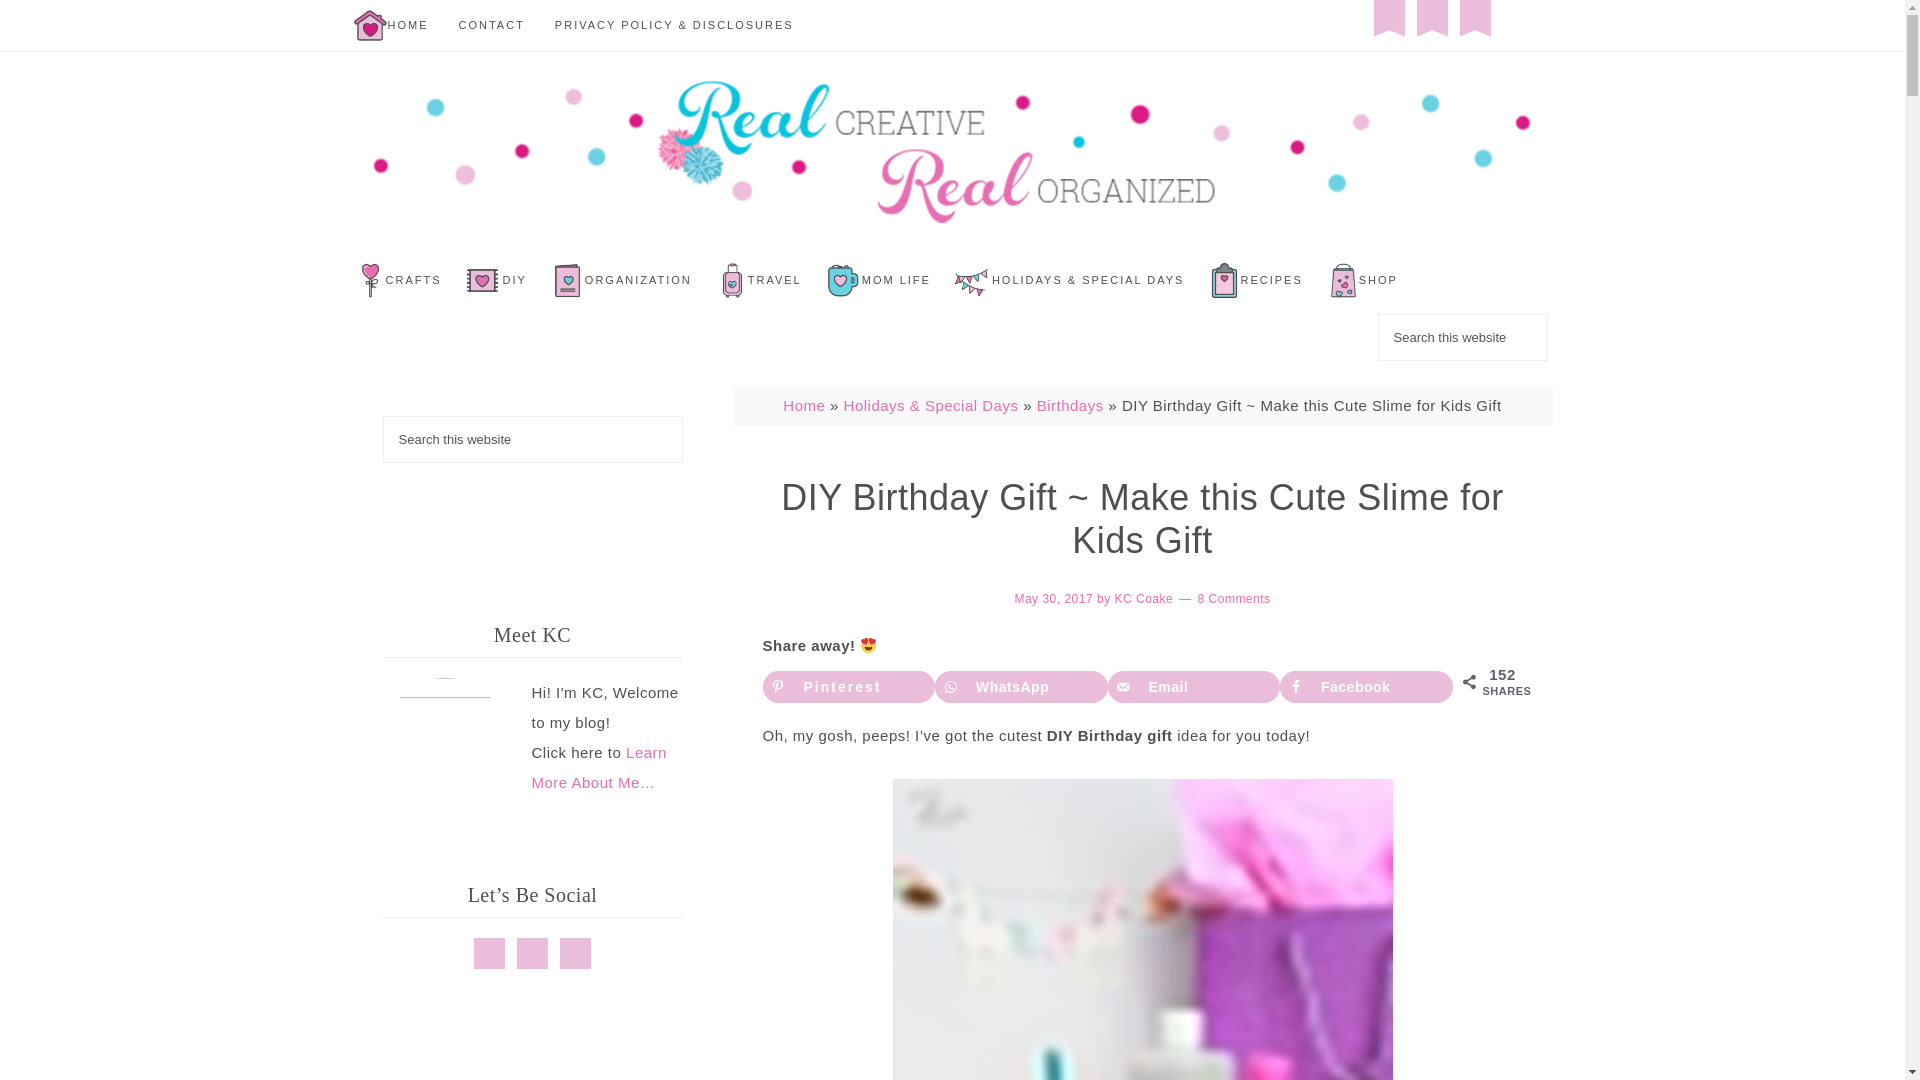 The image size is (1920, 1080). Describe the element at coordinates (491, 25) in the screenshot. I see `CONTACT` at that location.